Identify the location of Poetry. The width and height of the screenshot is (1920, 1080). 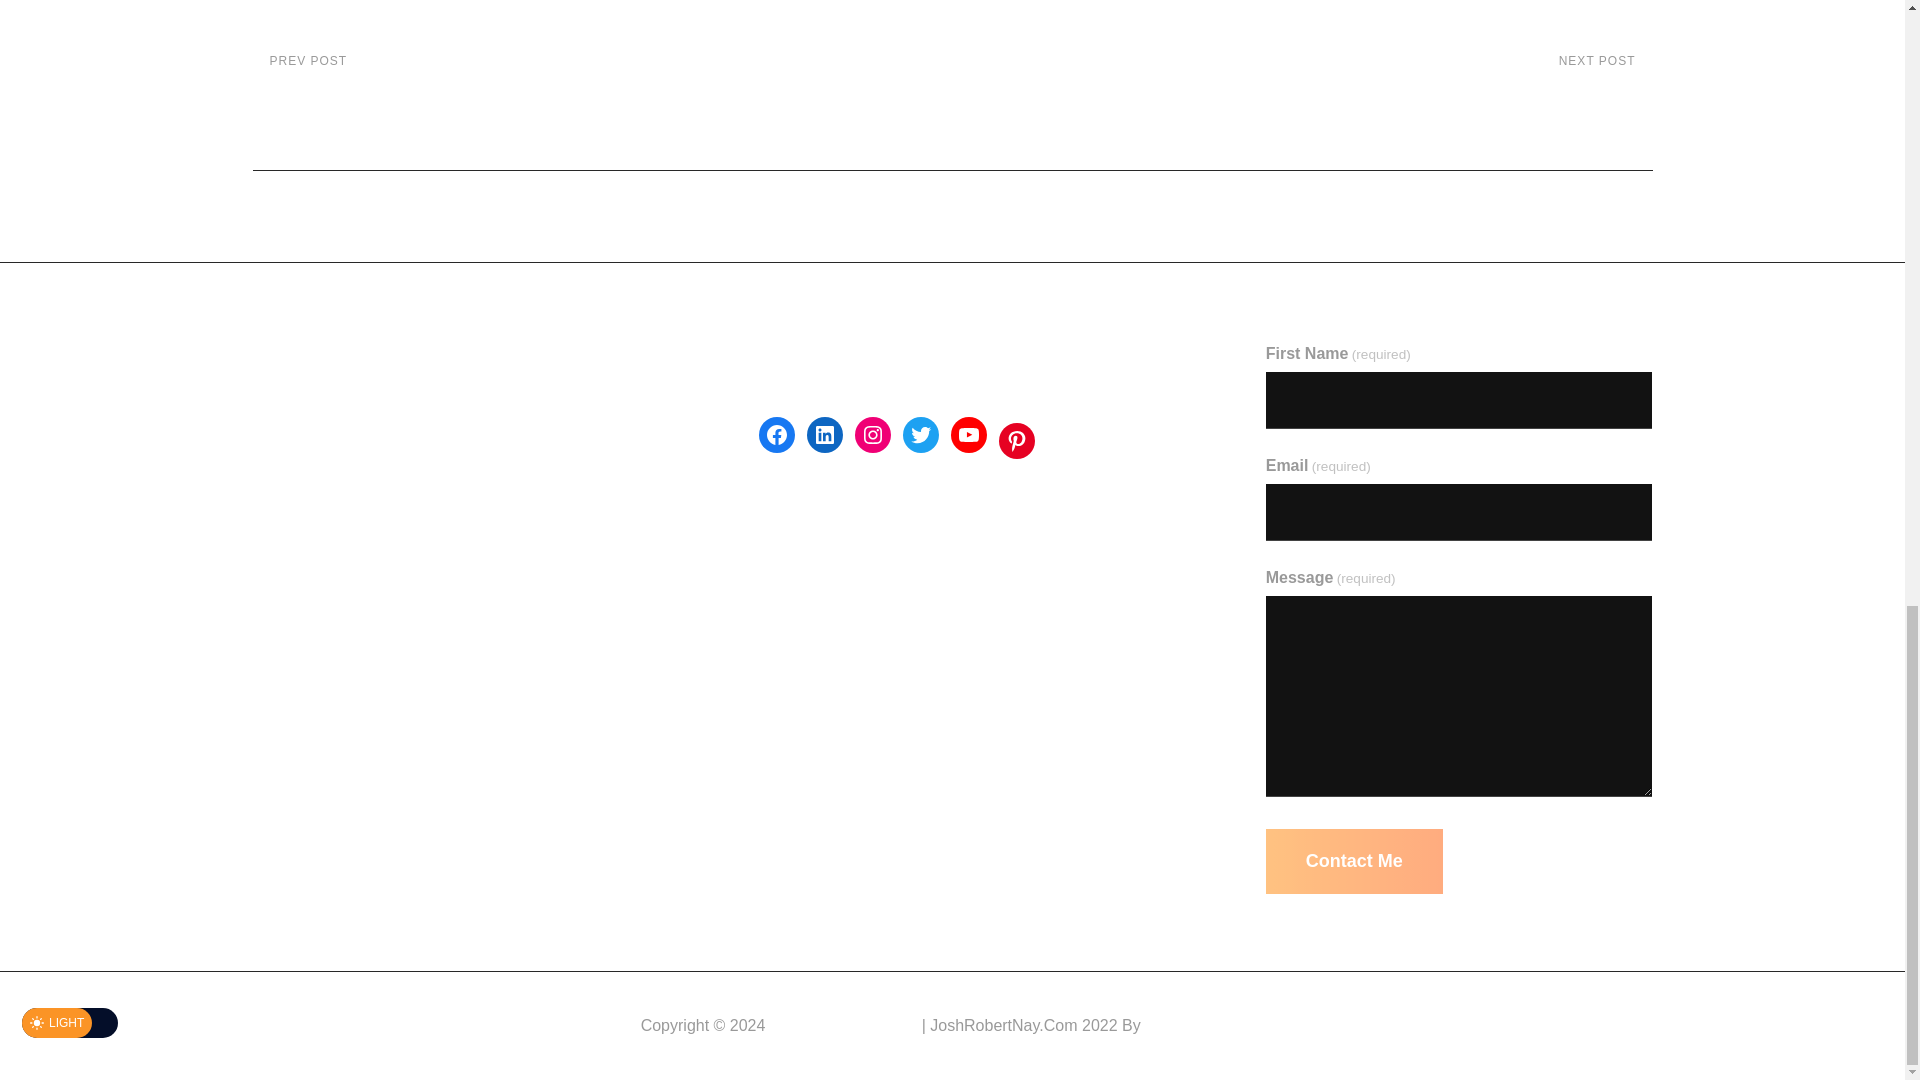
(1315, 82).